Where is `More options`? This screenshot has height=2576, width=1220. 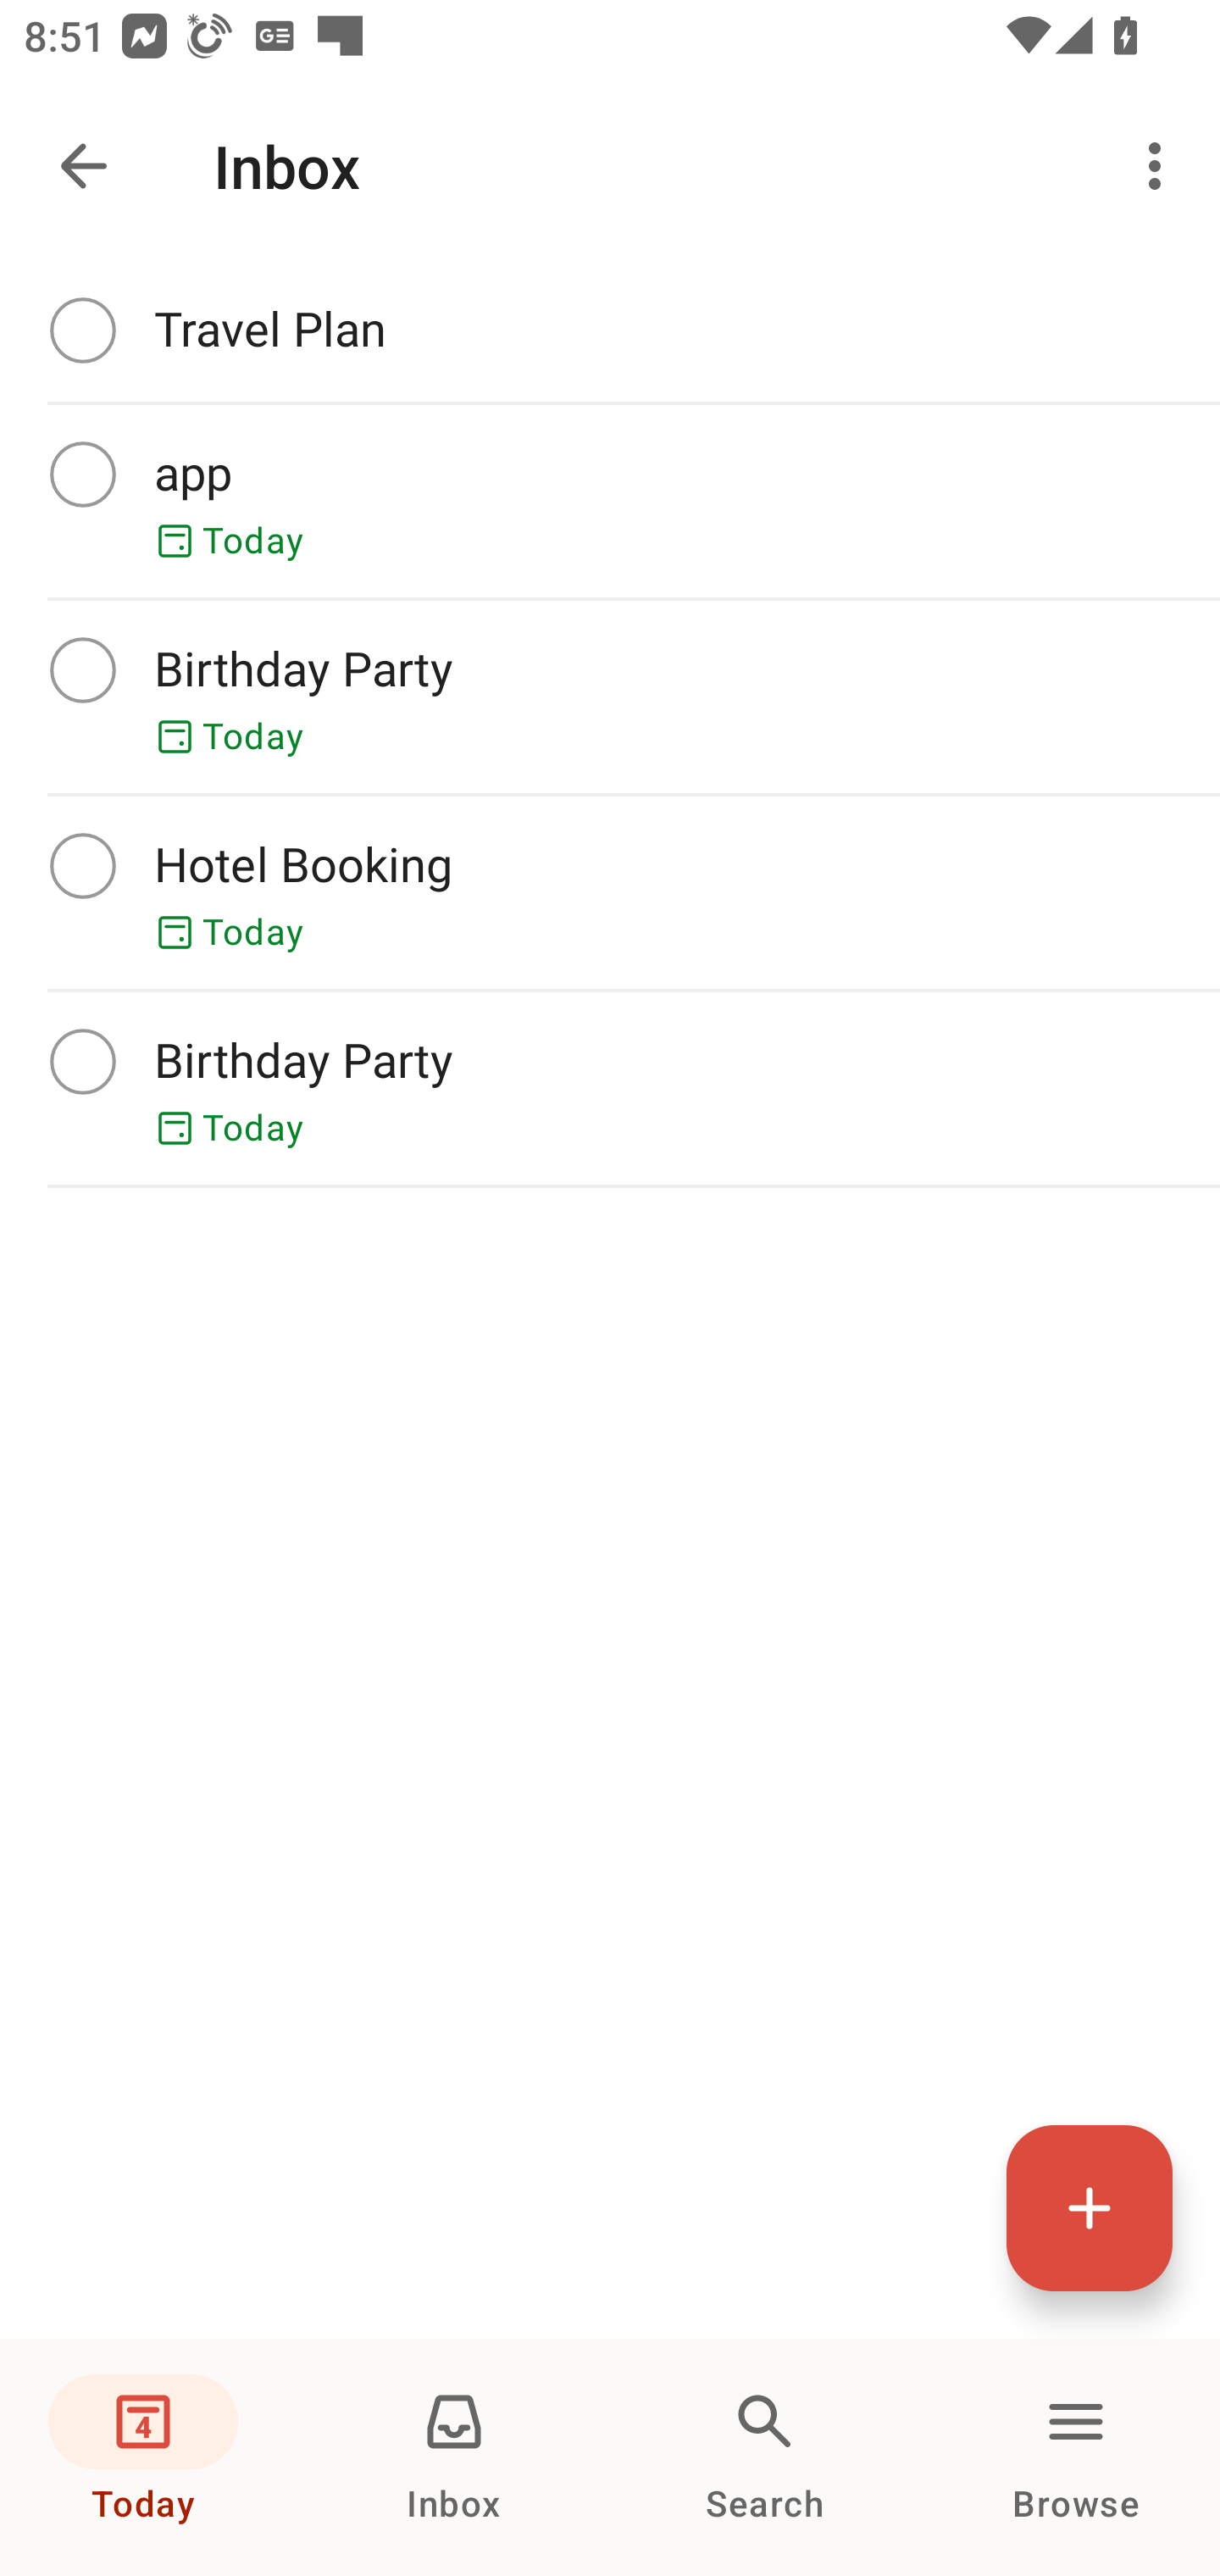 More options is located at coordinates (1161, 166).